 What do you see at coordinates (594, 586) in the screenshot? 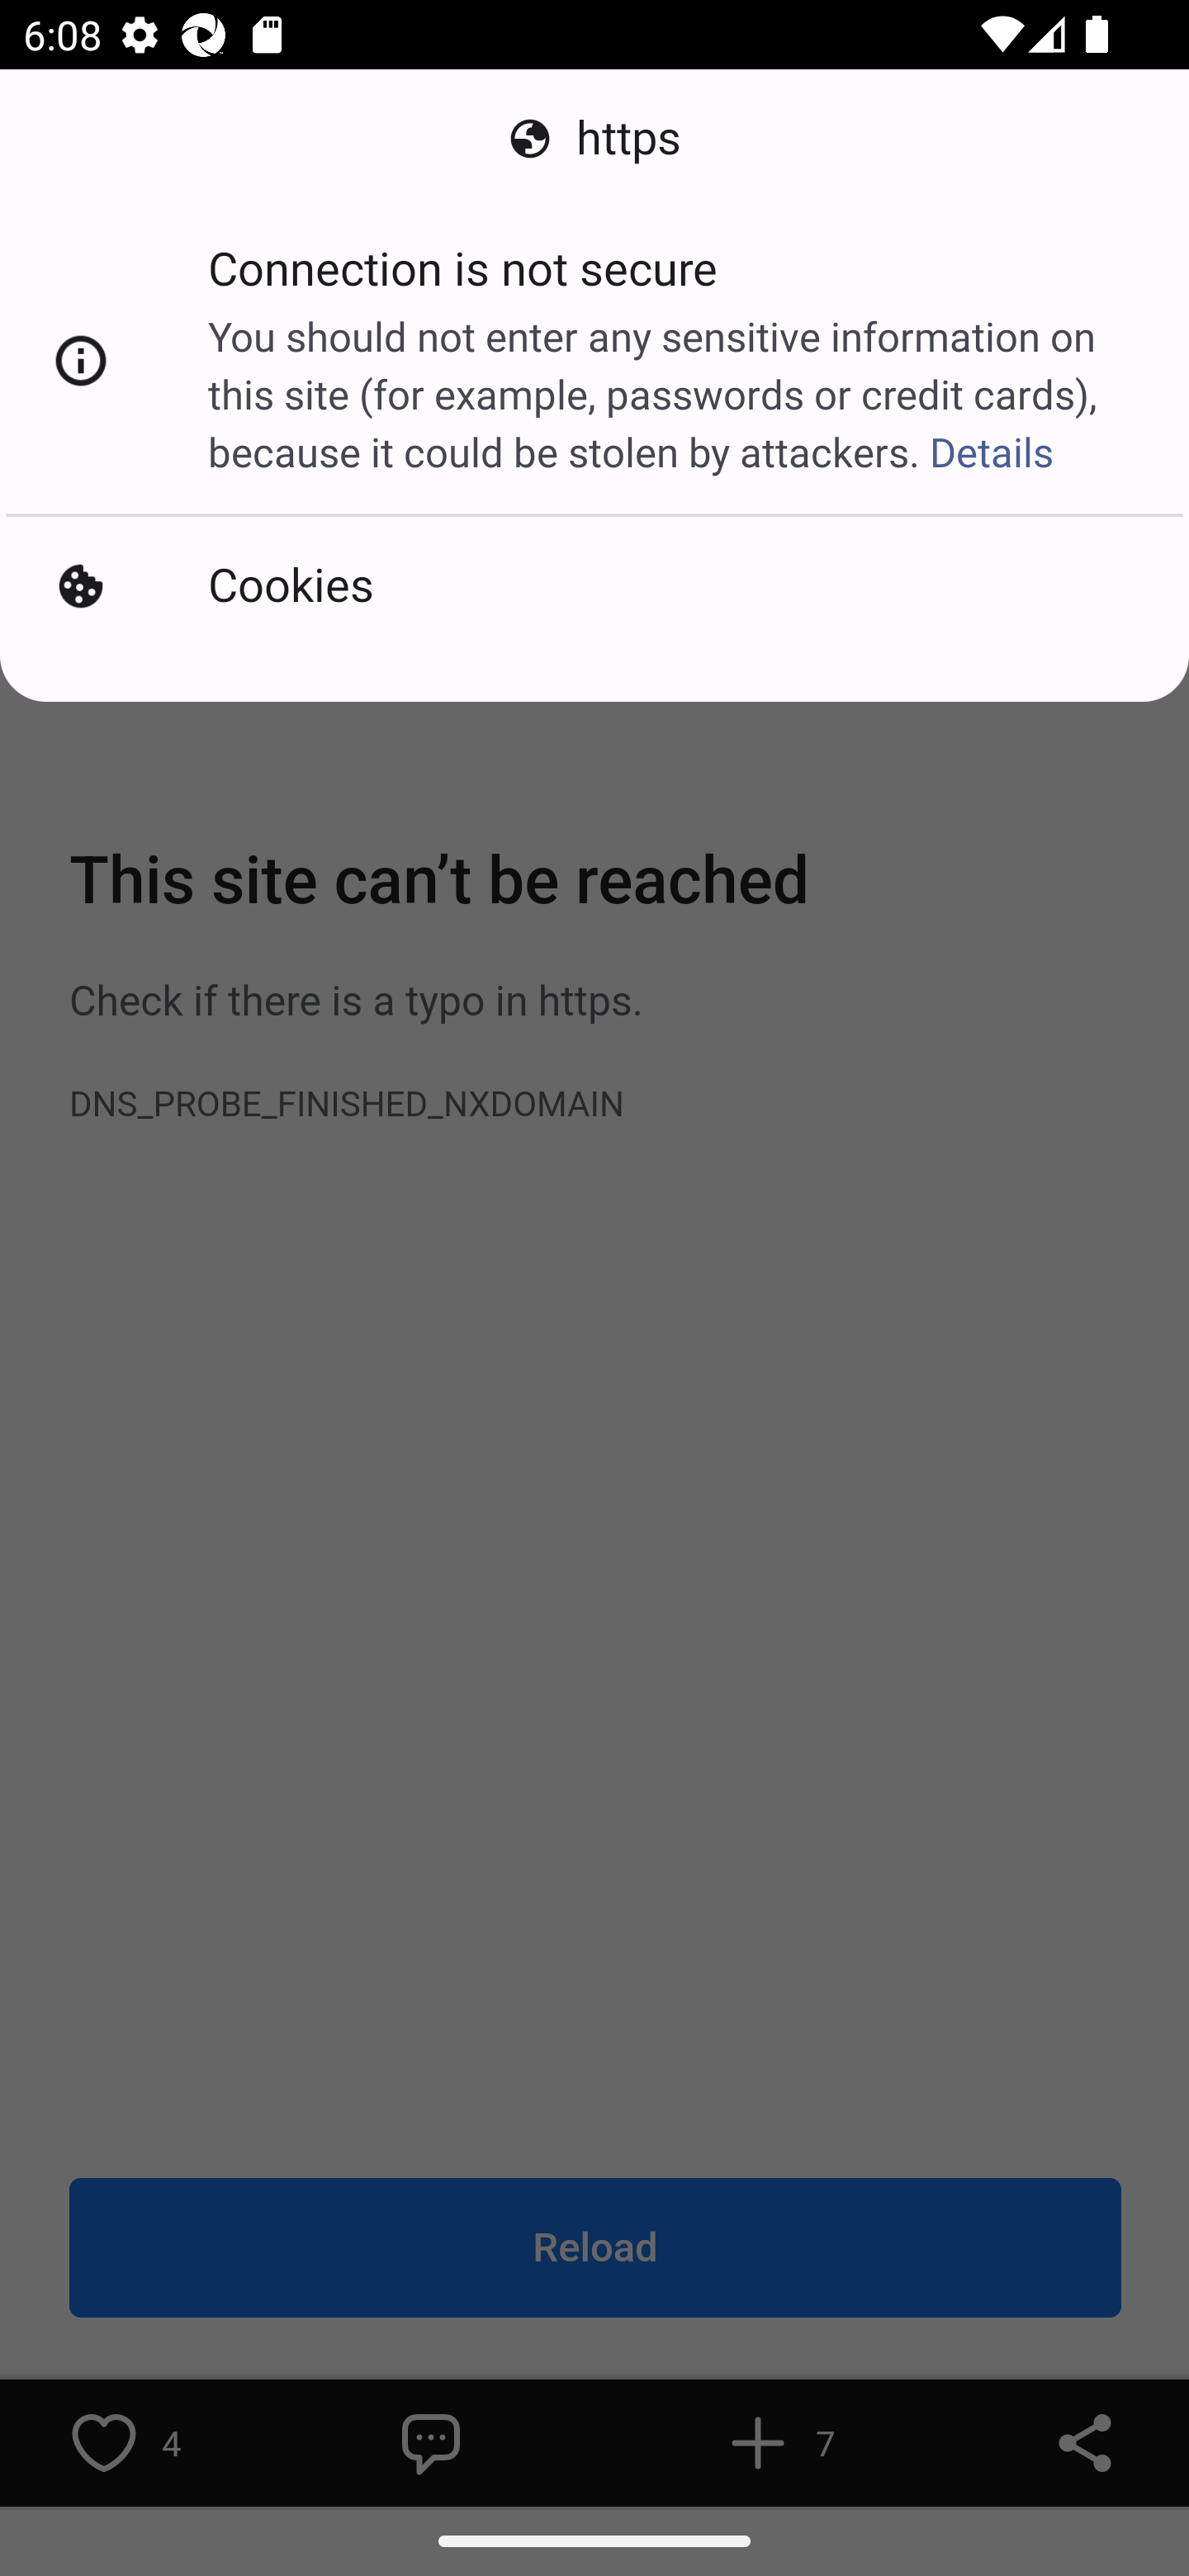
I see `Cookies` at bounding box center [594, 586].